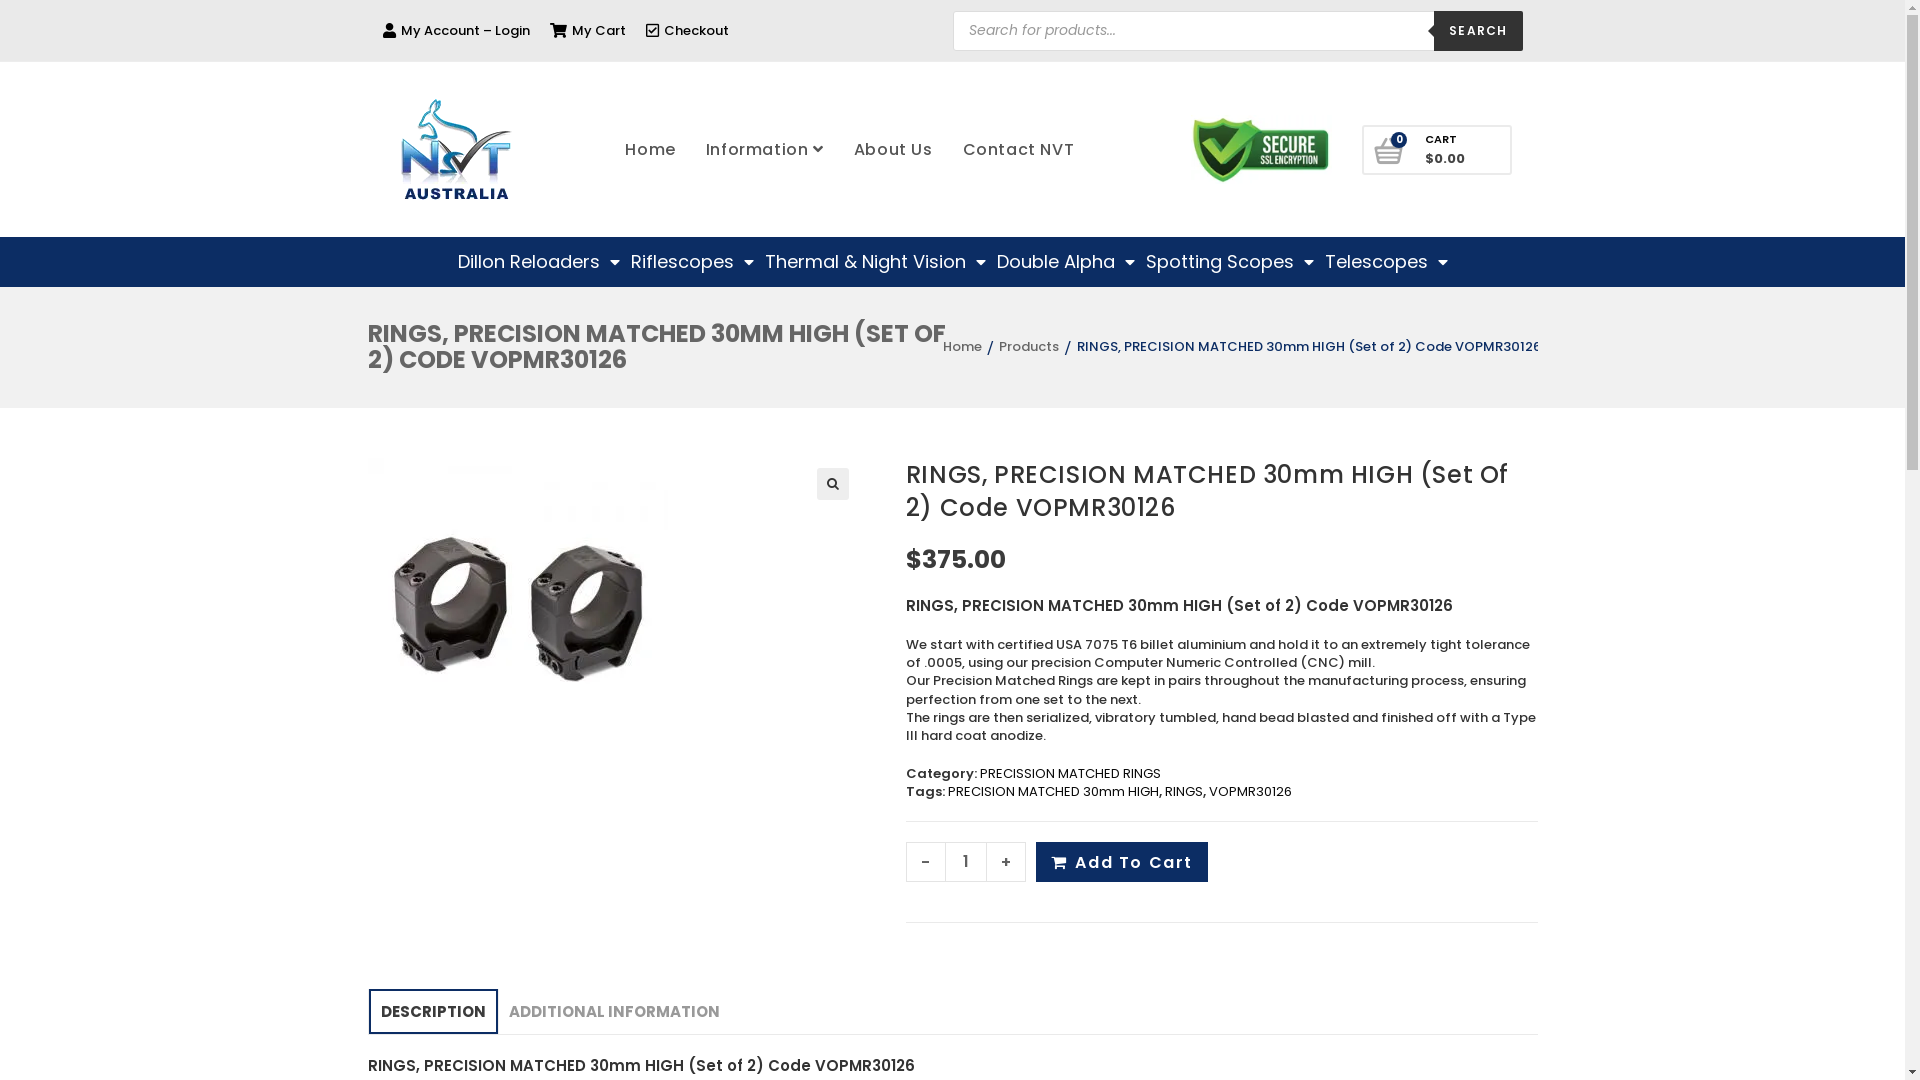  I want to click on Information, so click(765, 150).